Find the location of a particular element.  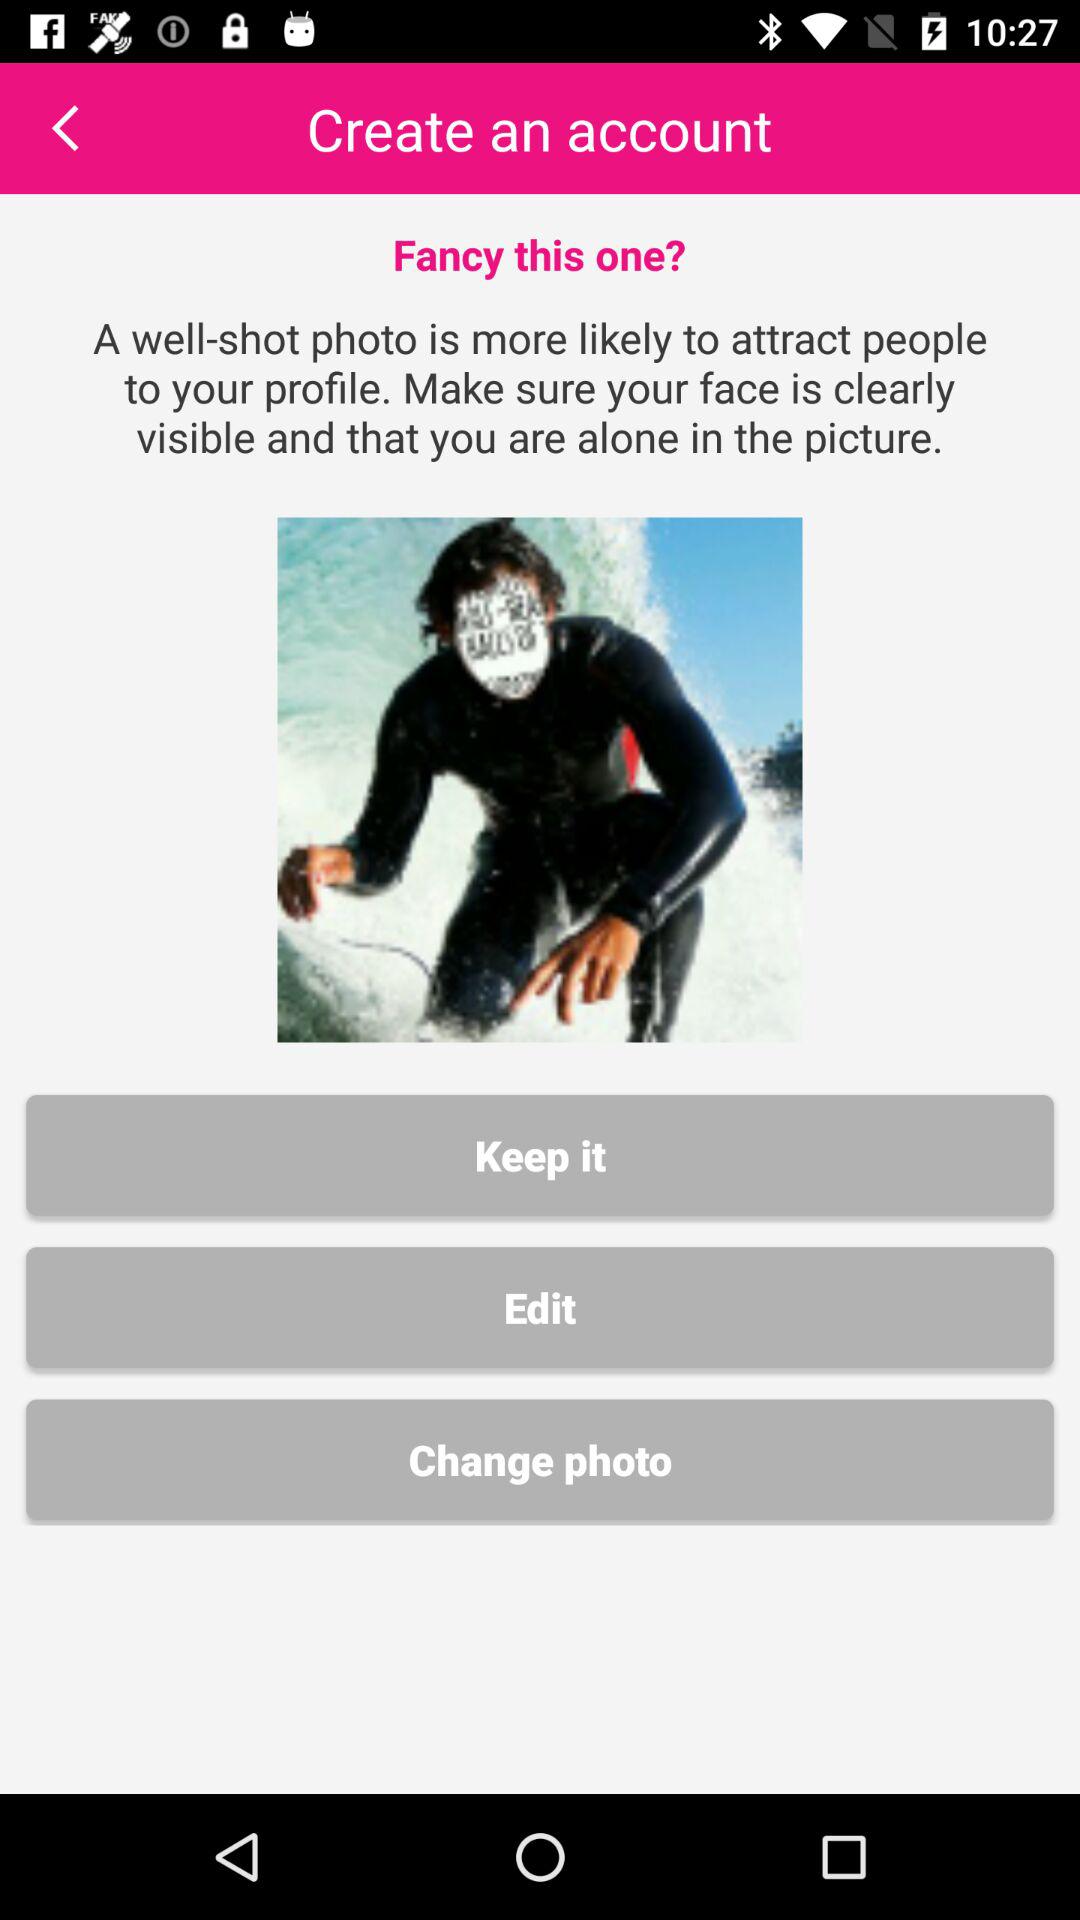

scroll until the change photo button is located at coordinates (540, 1460).